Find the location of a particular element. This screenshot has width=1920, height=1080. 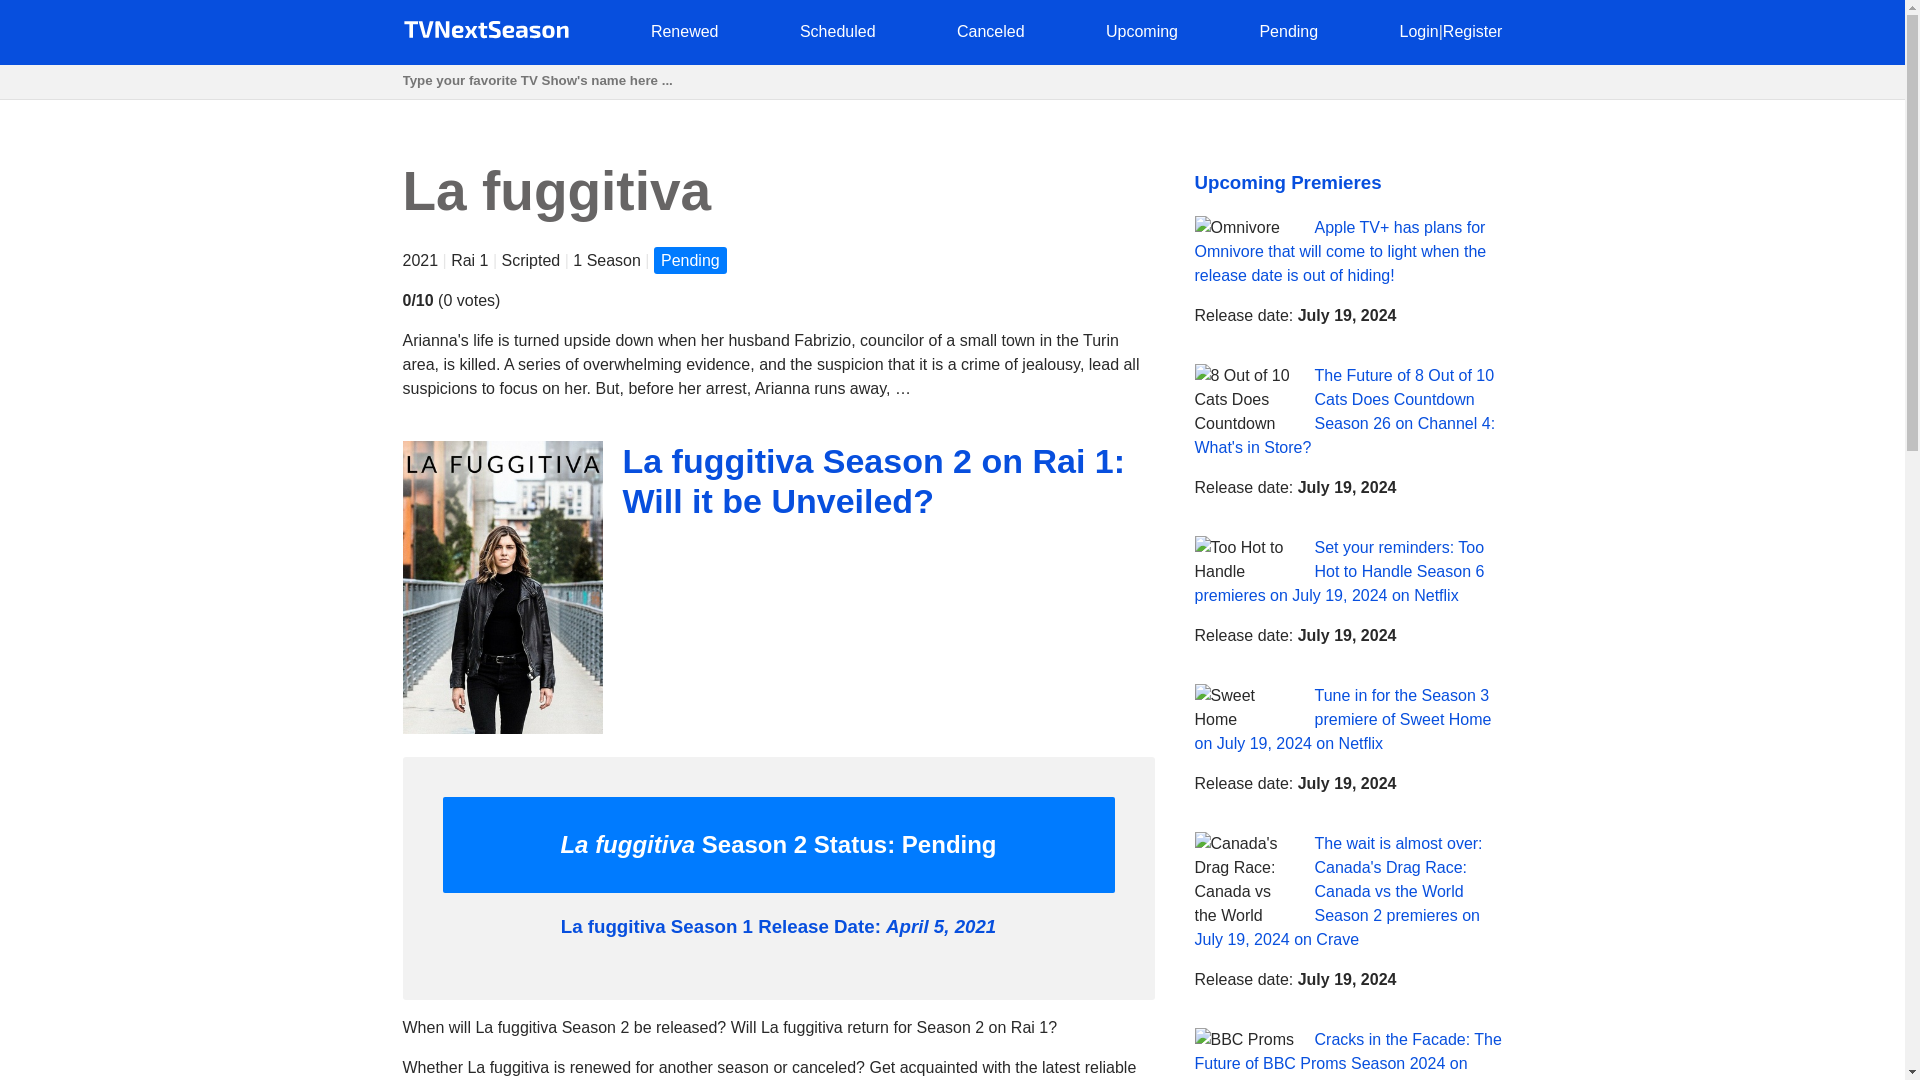

Scheduled is located at coordinates (838, 30).